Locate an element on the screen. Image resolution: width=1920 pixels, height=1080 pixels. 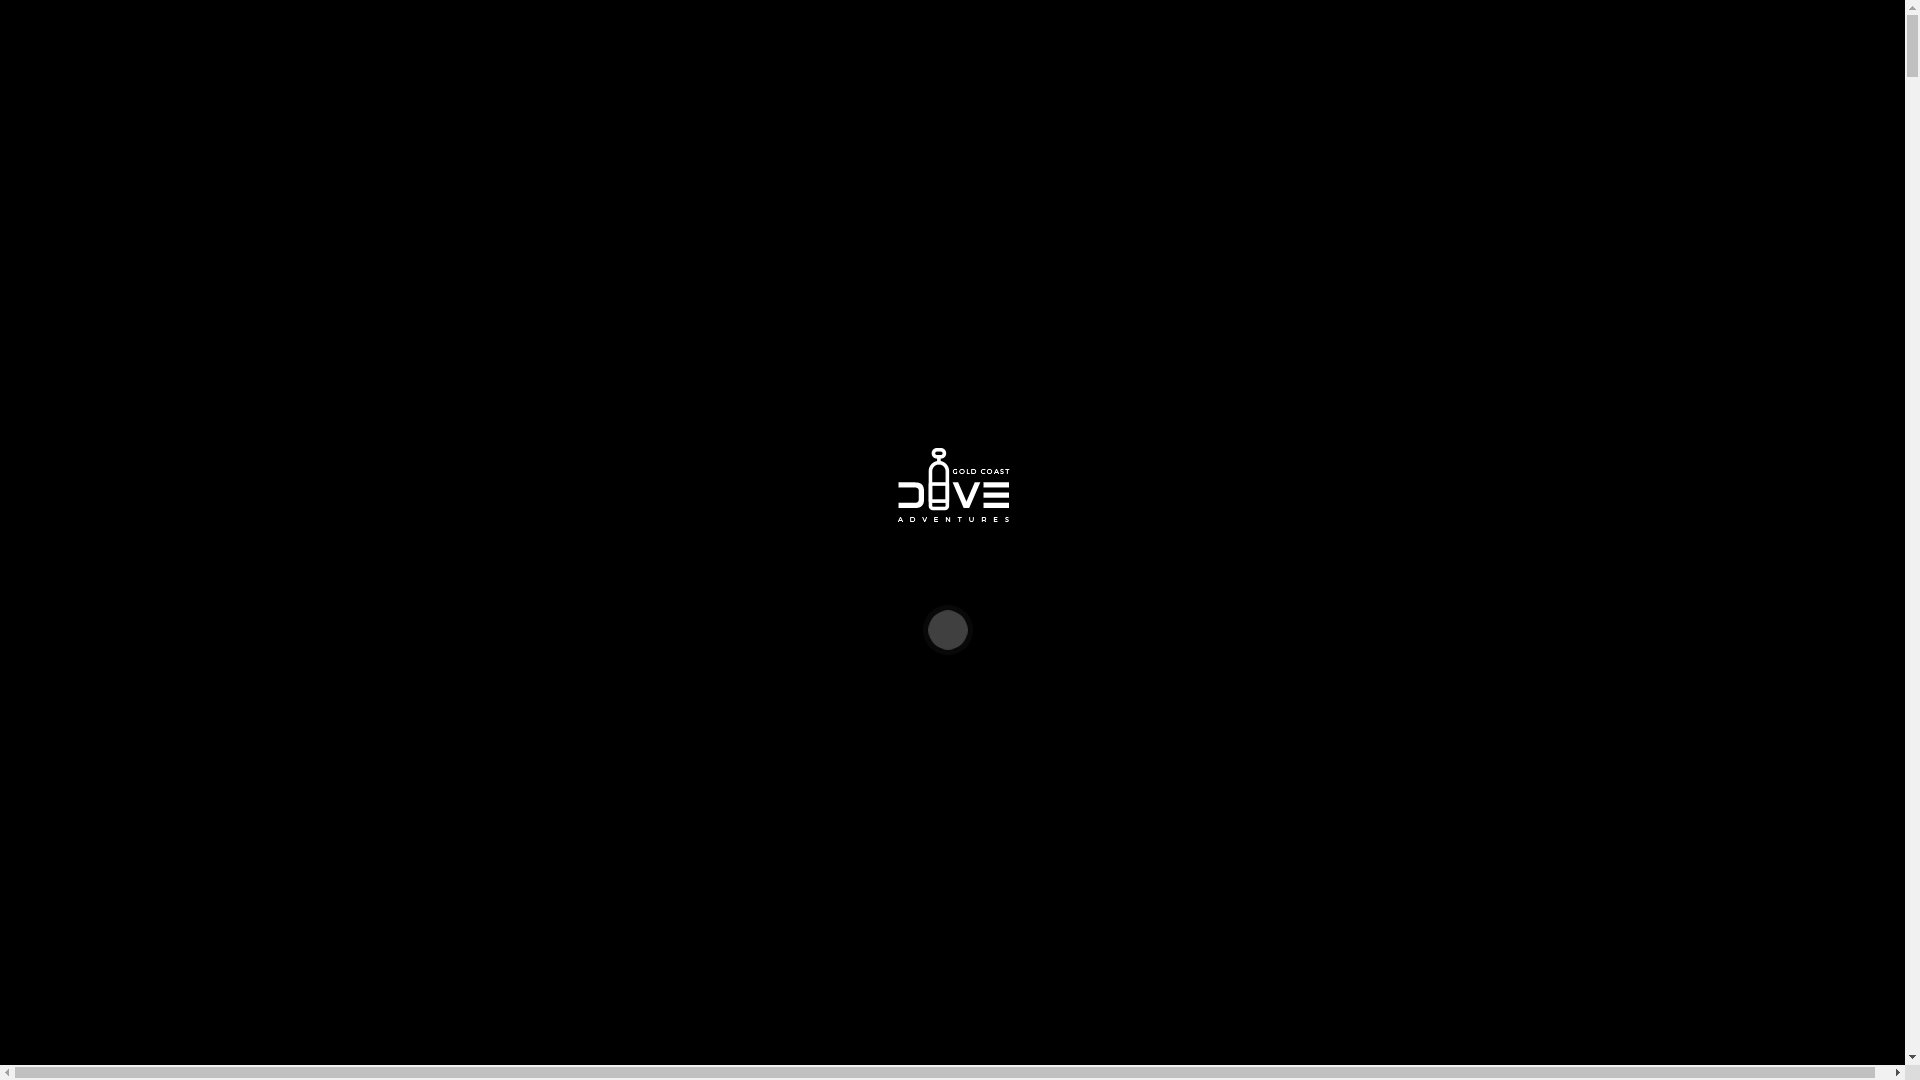
Introductory Scuba Dive Tour Wave Break Island is located at coordinates (238, 916).